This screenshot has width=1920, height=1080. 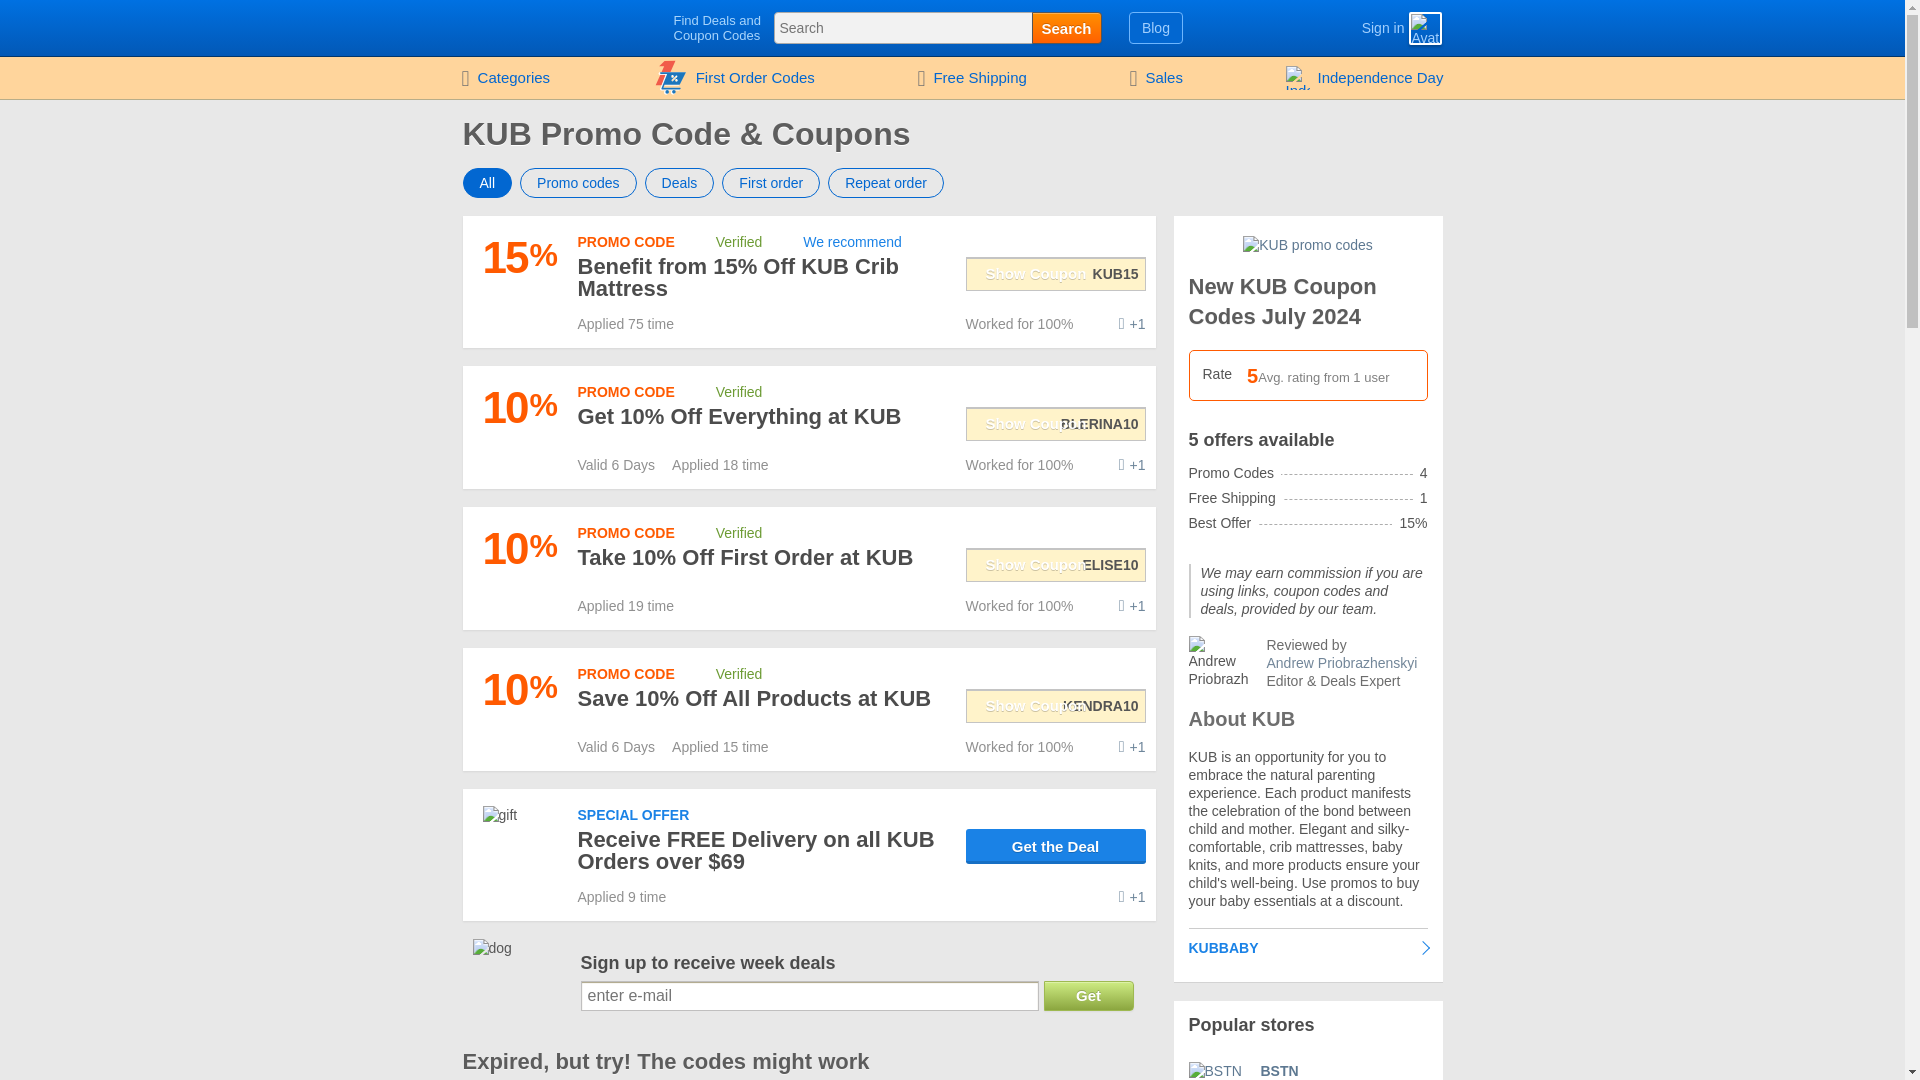 What do you see at coordinates (1132, 896) in the screenshot?
I see `Leave your comment ` at bounding box center [1132, 896].